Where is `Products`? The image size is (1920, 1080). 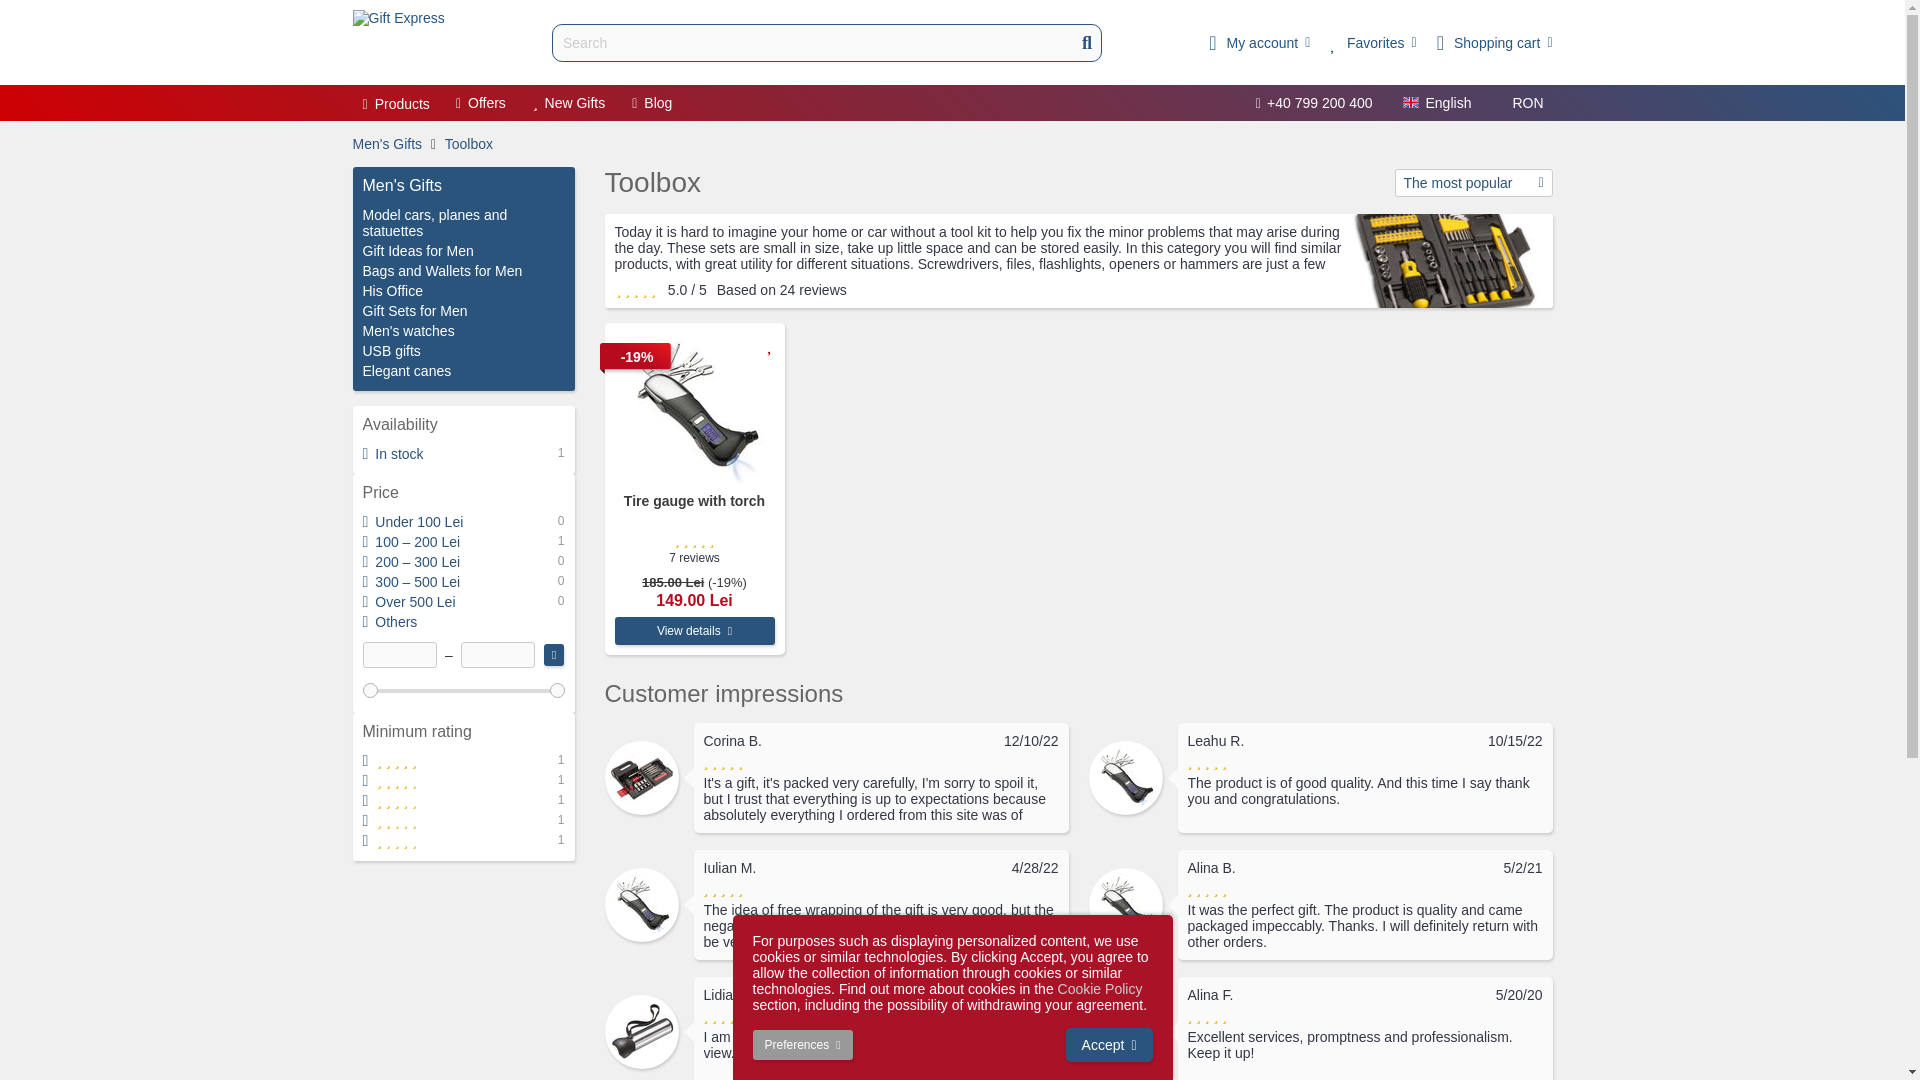 Products is located at coordinates (395, 104).